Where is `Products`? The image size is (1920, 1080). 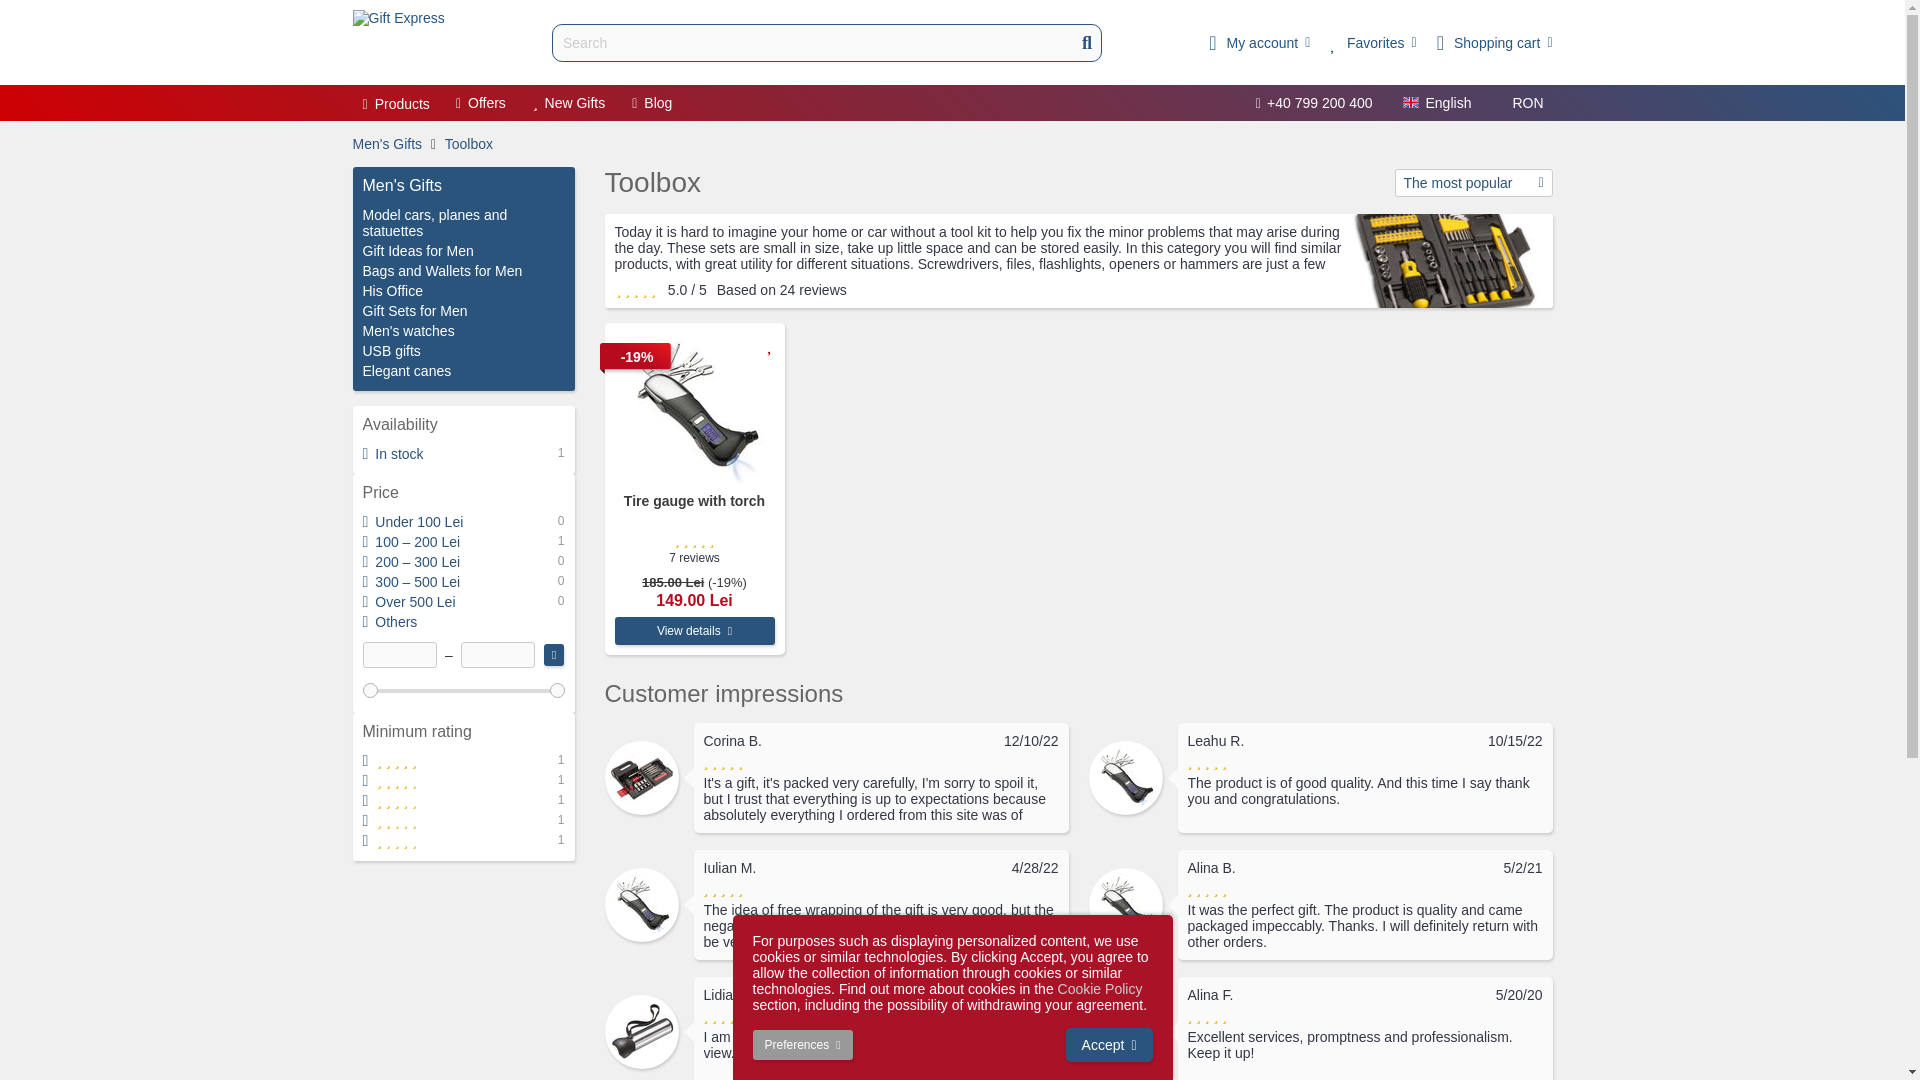 Products is located at coordinates (395, 104).